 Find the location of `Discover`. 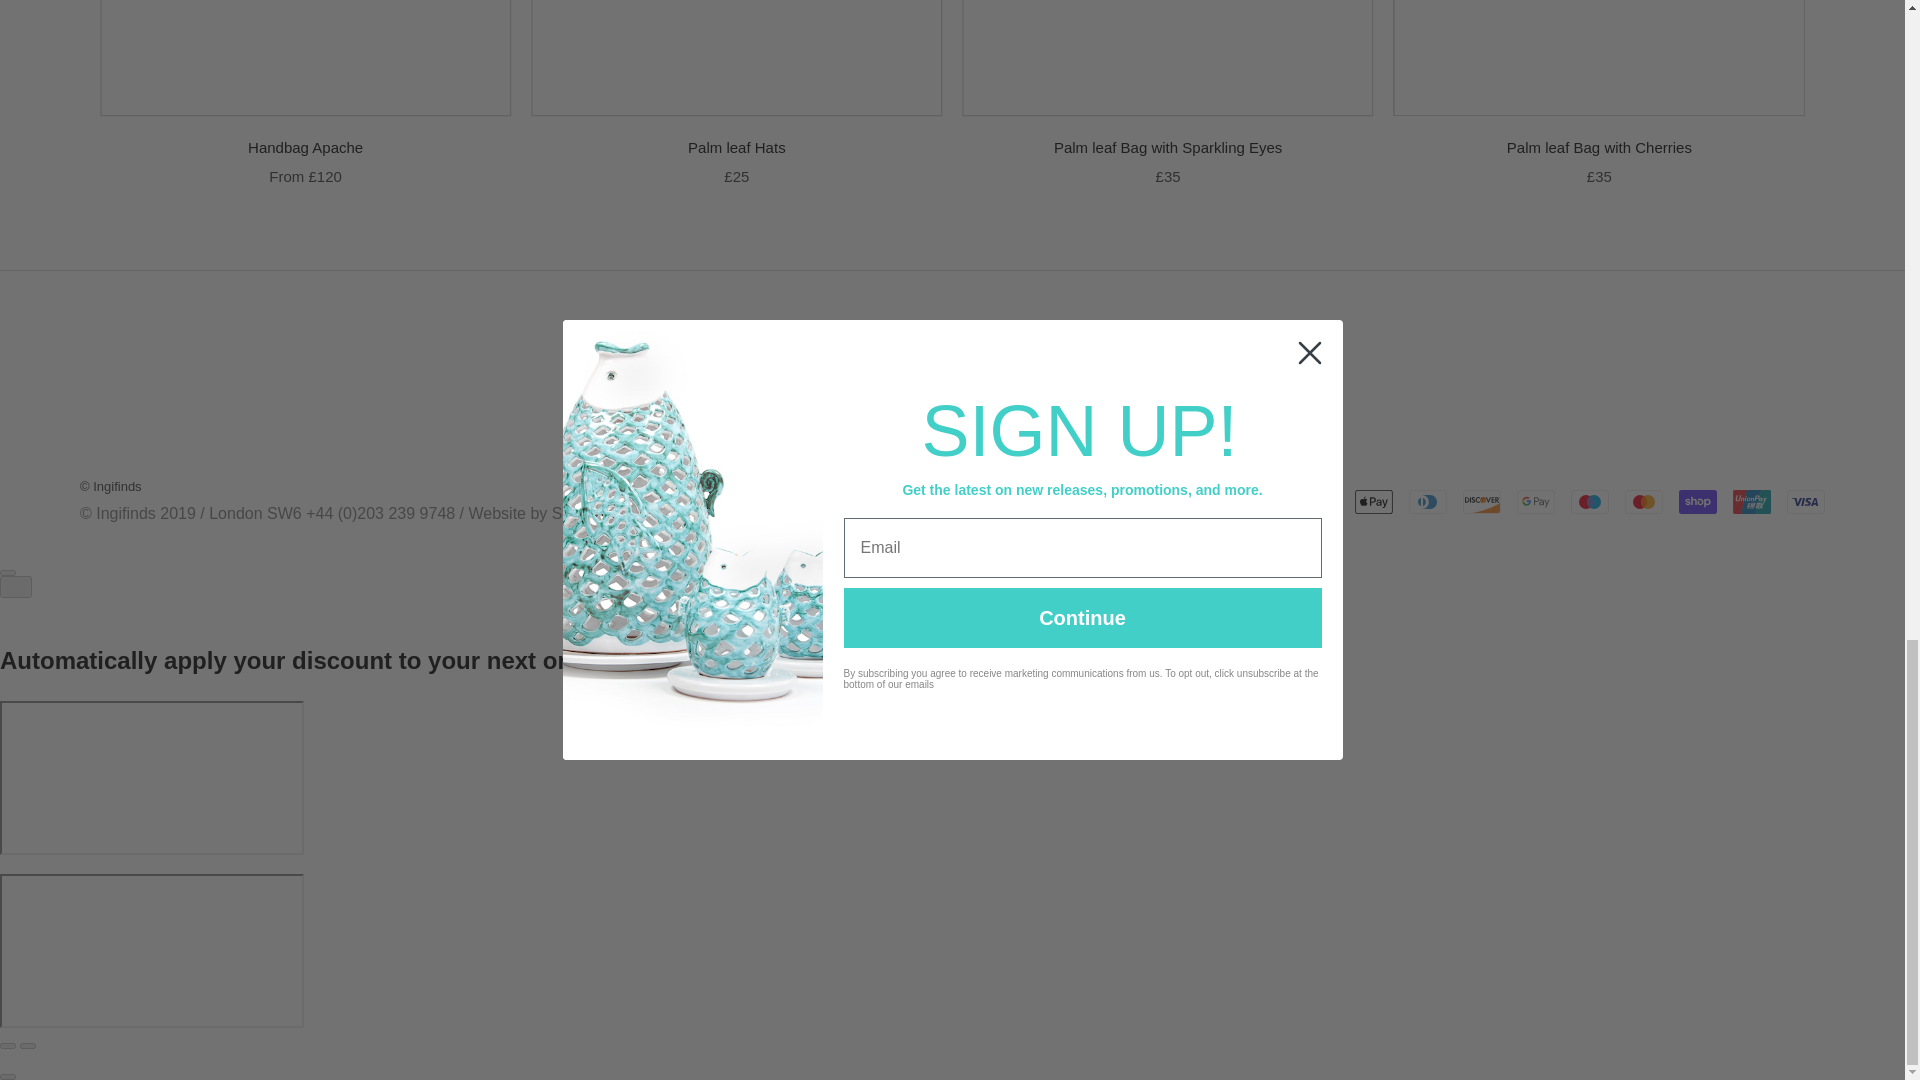

Discover is located at coordinates (1482, 502).